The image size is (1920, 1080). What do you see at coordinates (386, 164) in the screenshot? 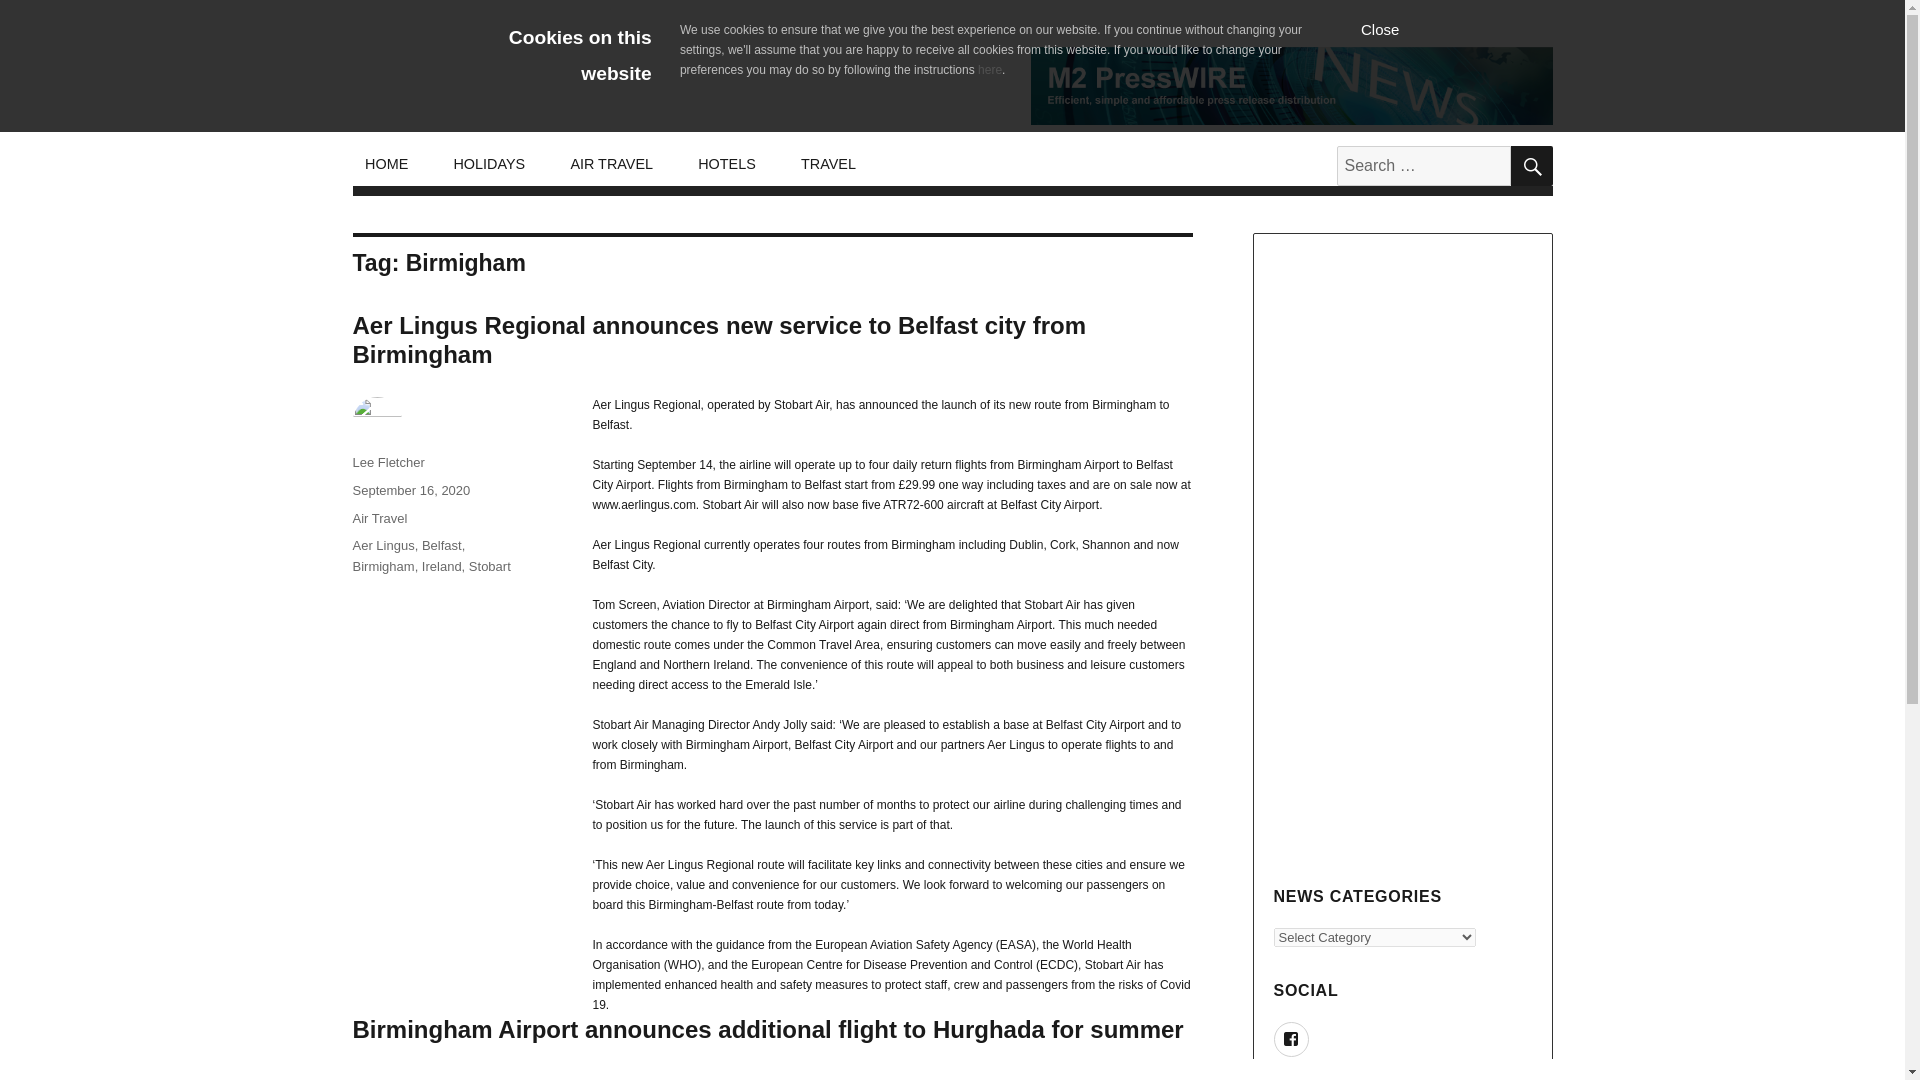
I see `HOME` at bounding box center [386, 164].